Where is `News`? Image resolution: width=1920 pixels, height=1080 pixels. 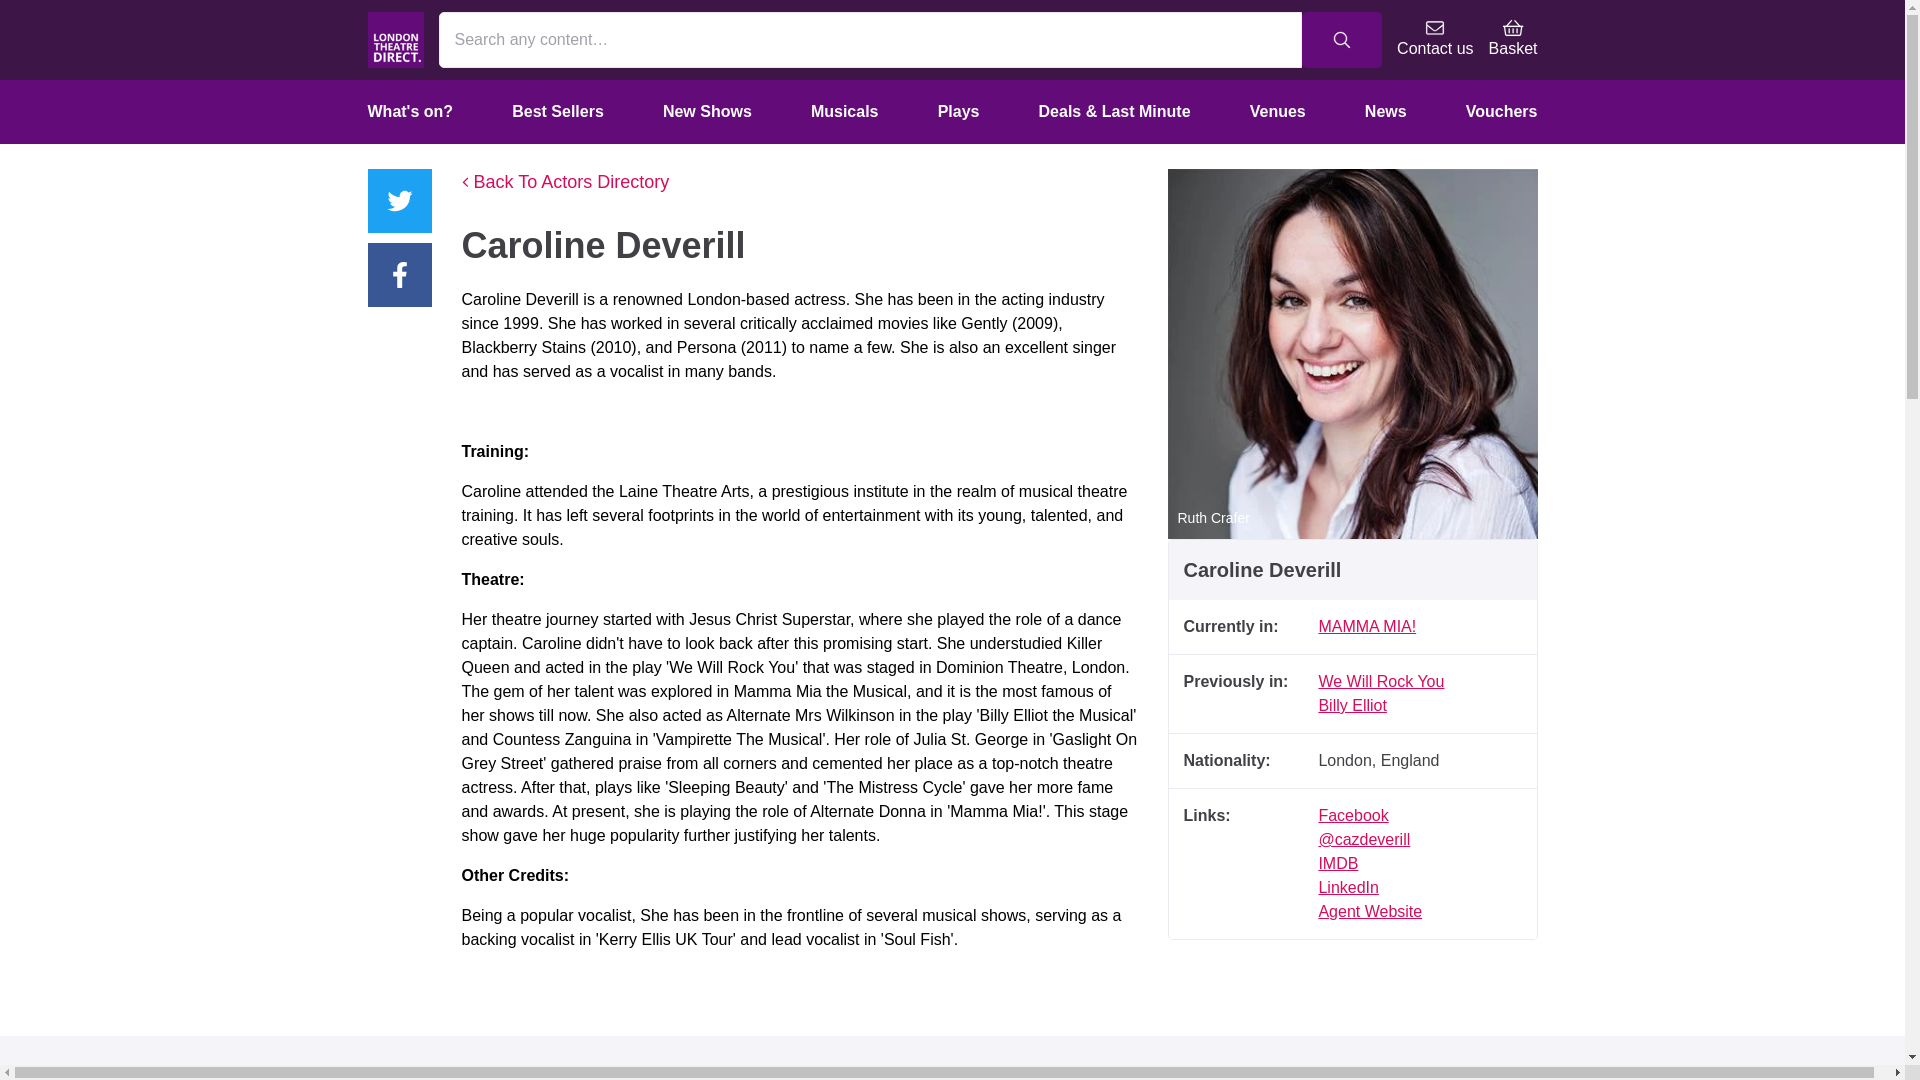 News is located at coordinates (1386, 111).